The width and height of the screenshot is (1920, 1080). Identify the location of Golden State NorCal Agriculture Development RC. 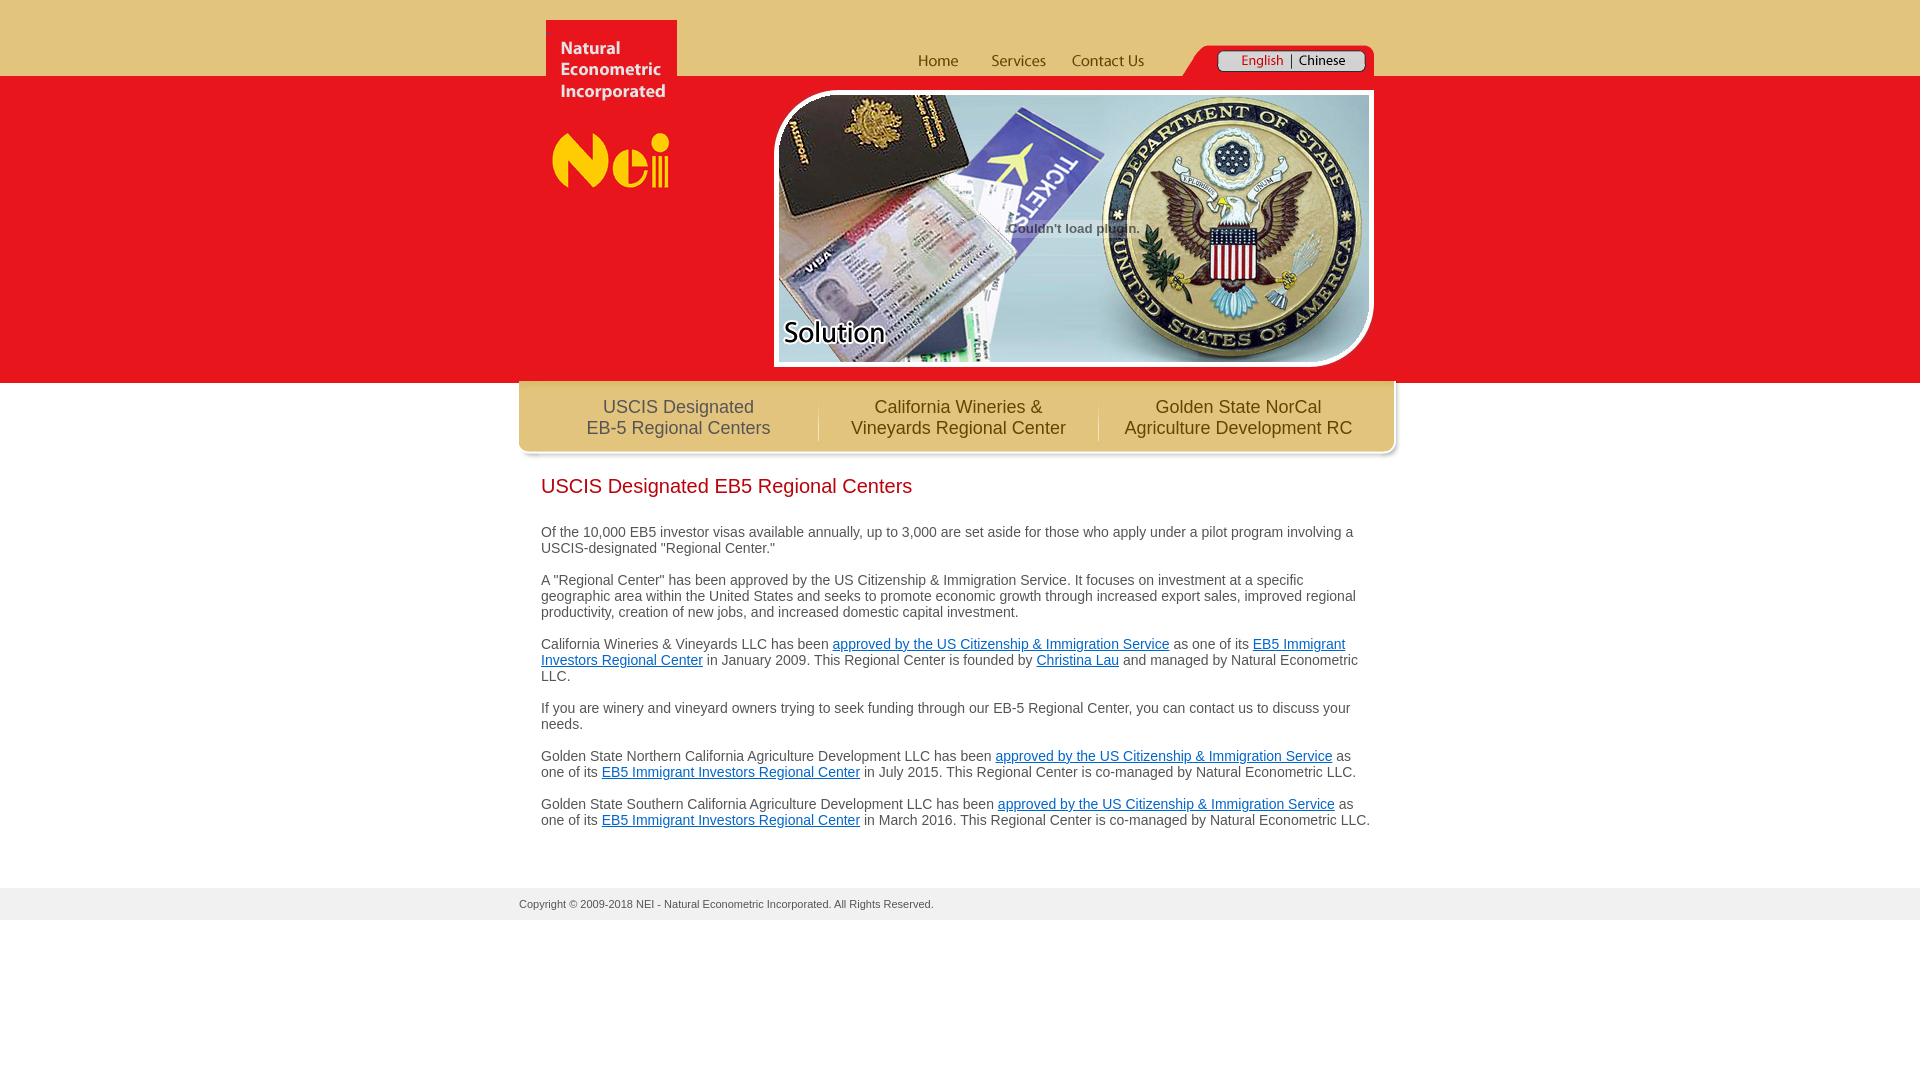
(1238, 418).